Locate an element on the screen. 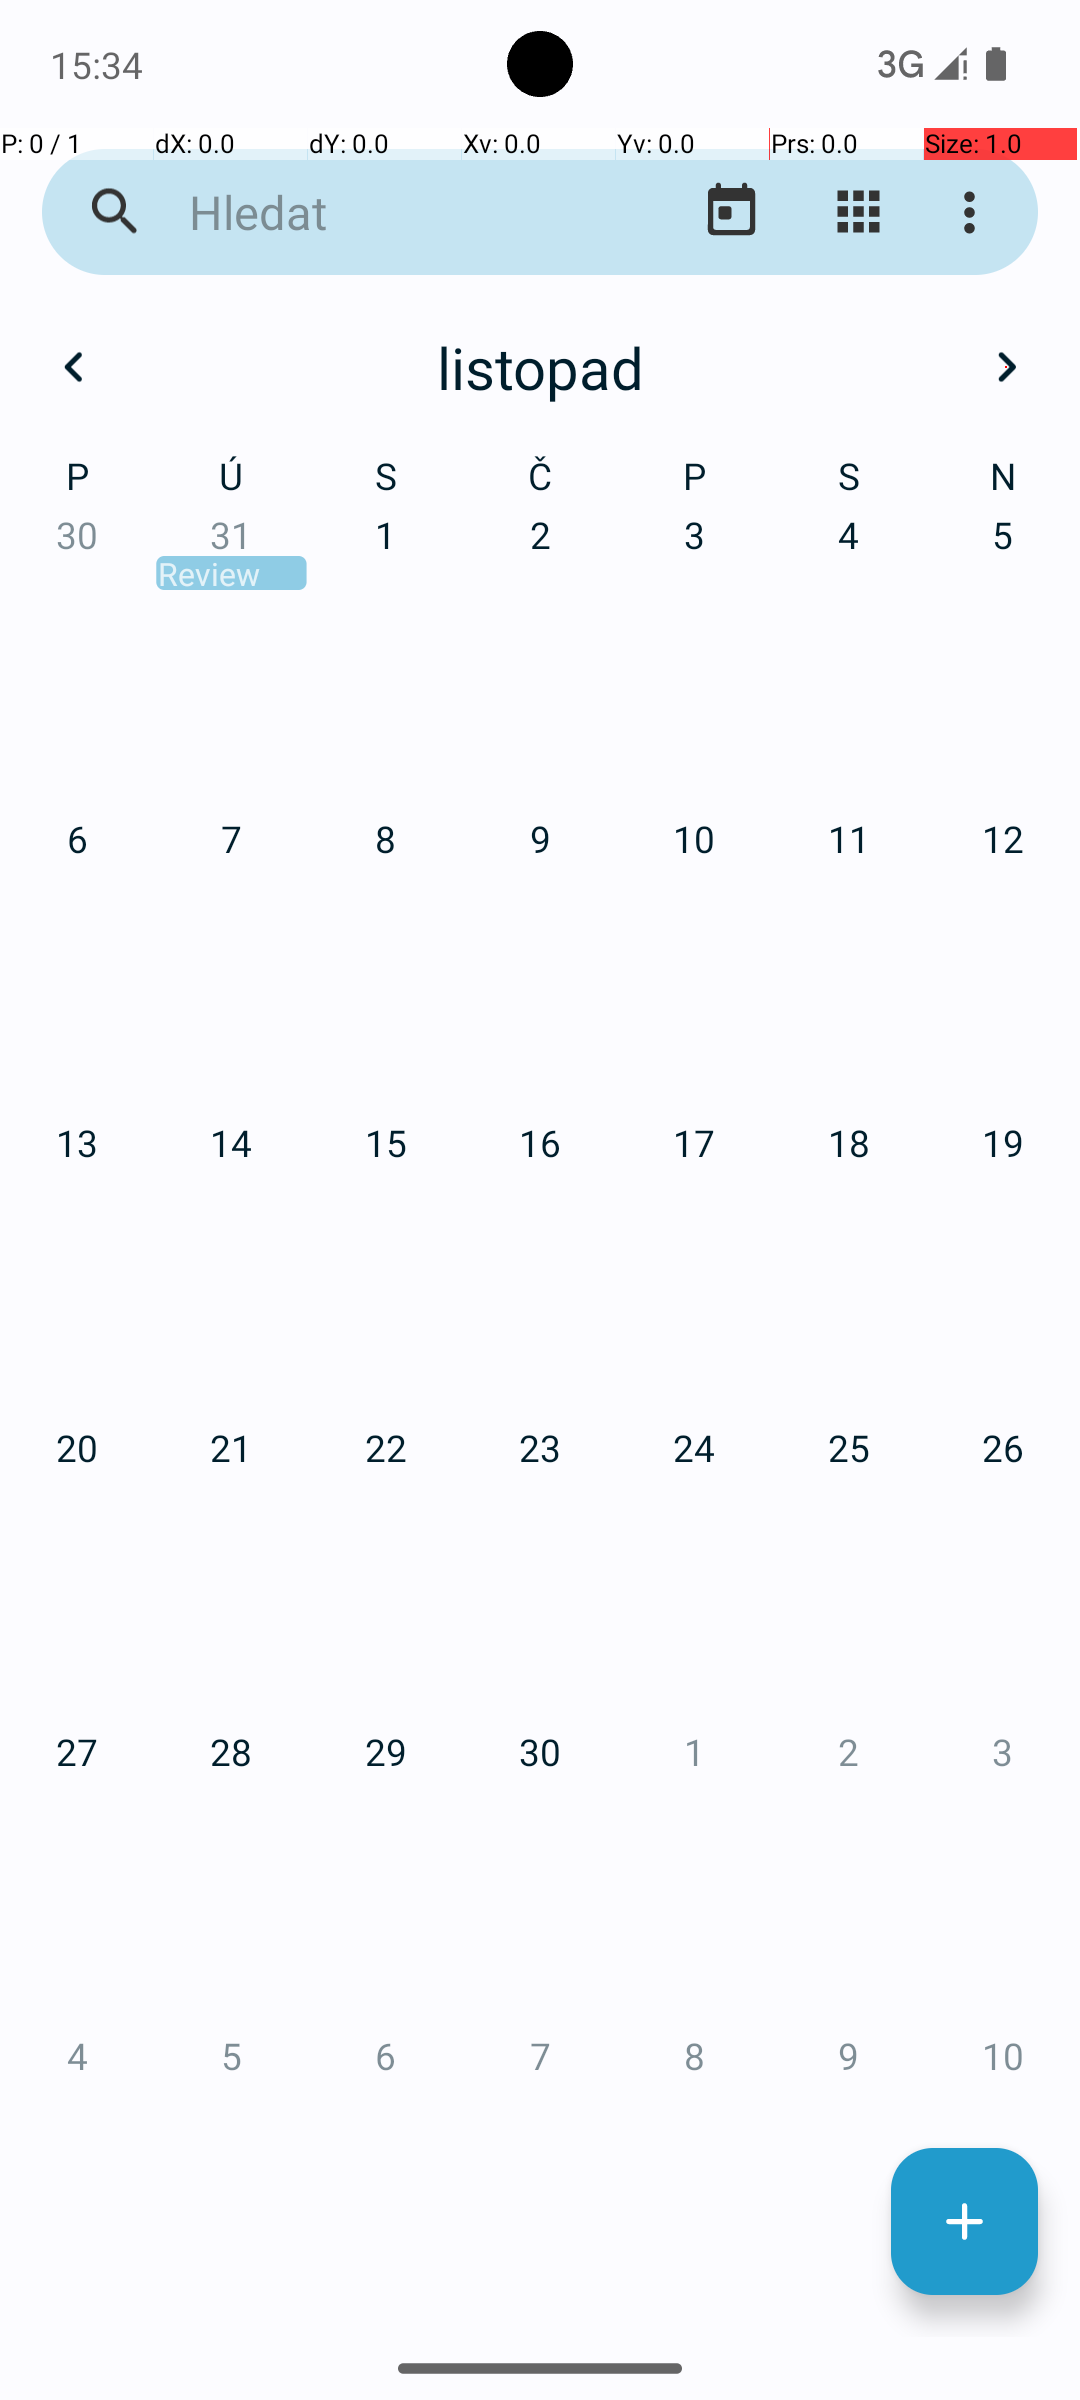 This screenshot has width=1080, height=2400. Změnit zobrazení is located at coordinates (858, 212).